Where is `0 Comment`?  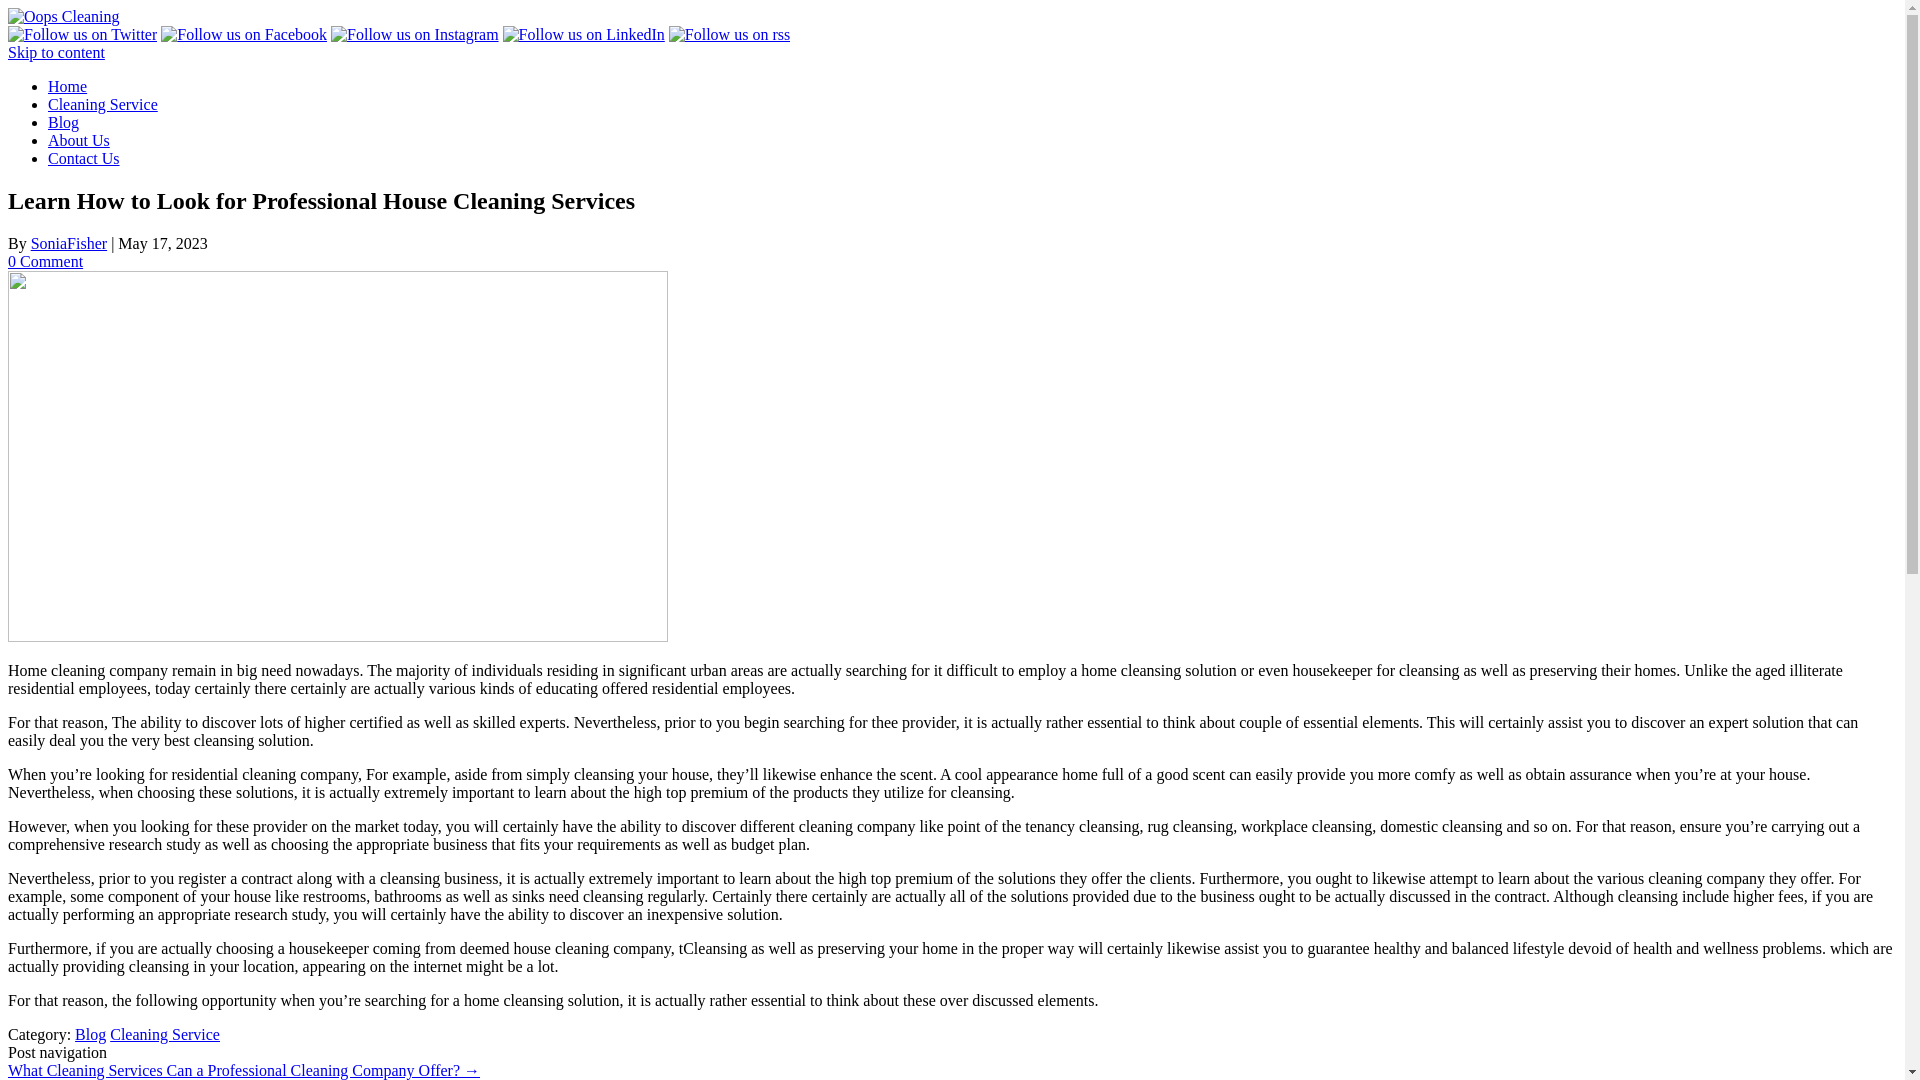
0 Comment is located at coordinates (44, 261).